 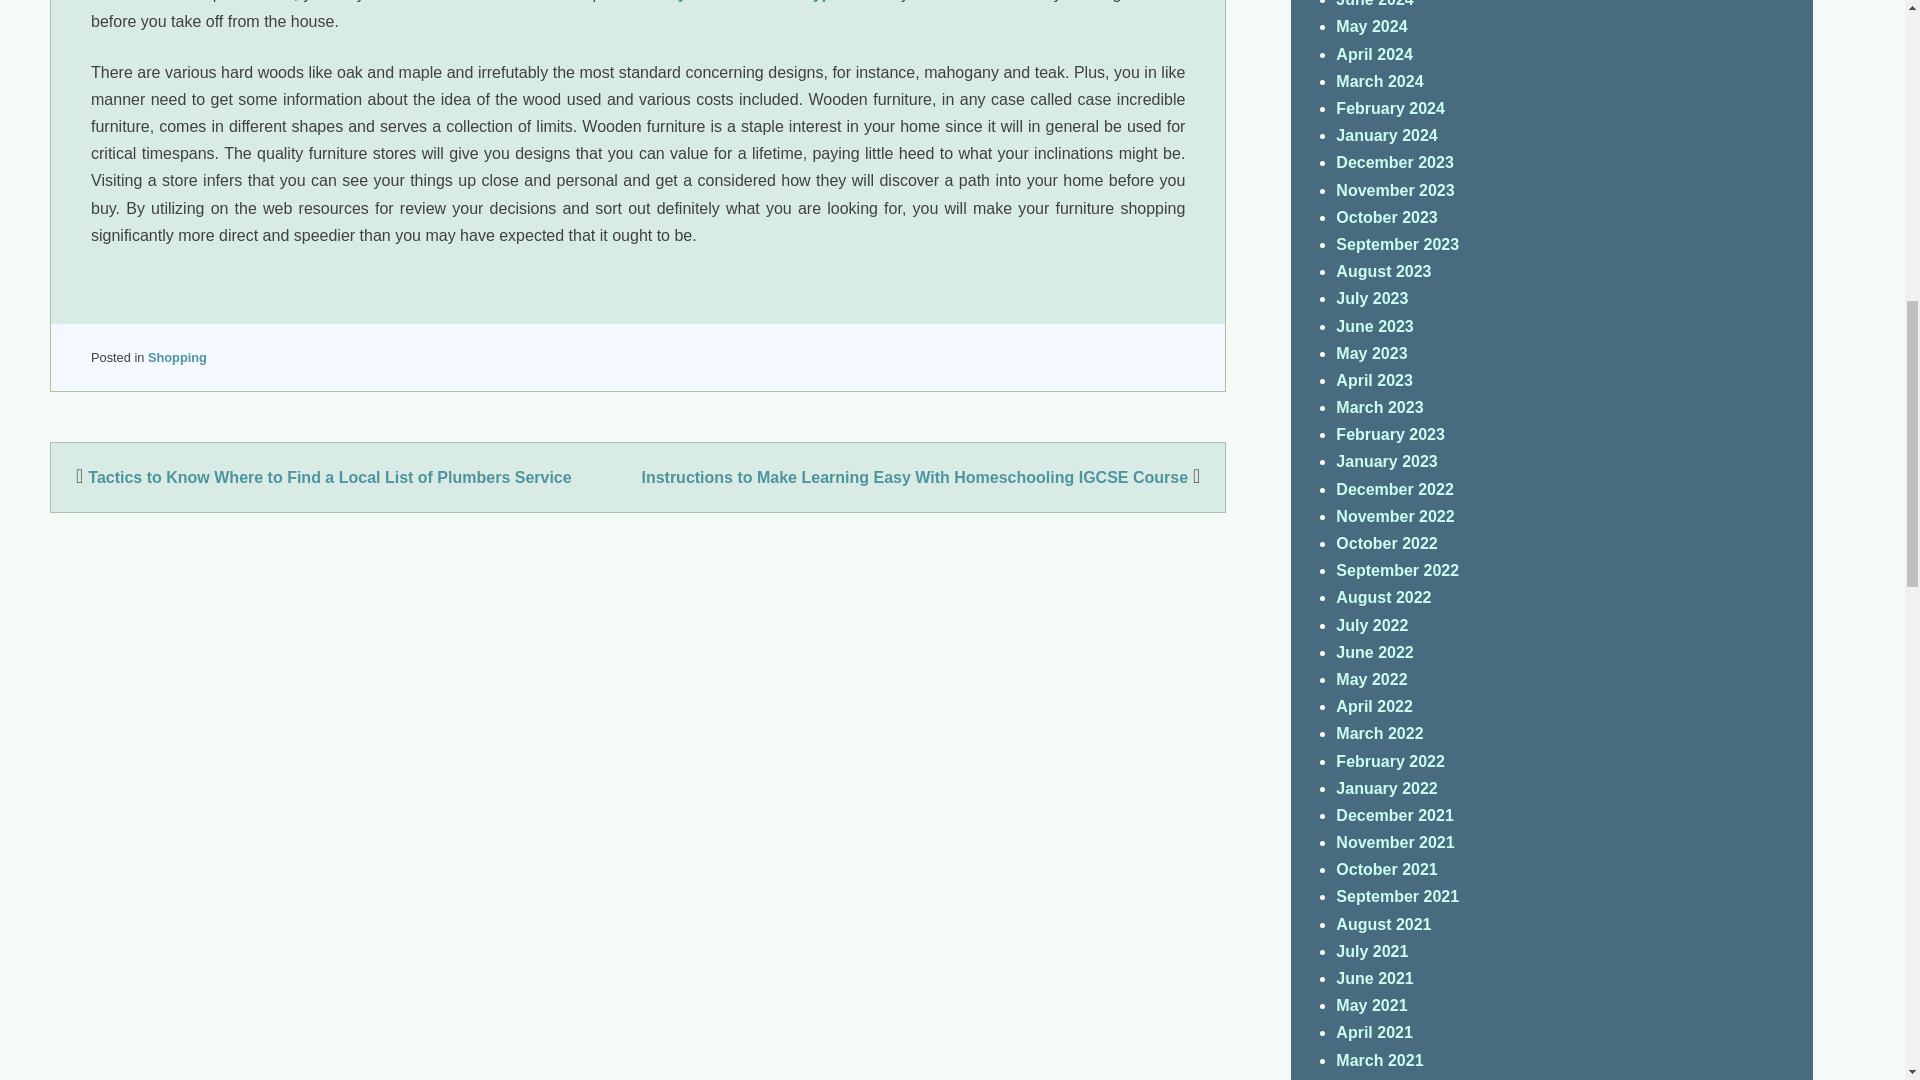 I want to click on November 2023, so click(x=1394, y=190).